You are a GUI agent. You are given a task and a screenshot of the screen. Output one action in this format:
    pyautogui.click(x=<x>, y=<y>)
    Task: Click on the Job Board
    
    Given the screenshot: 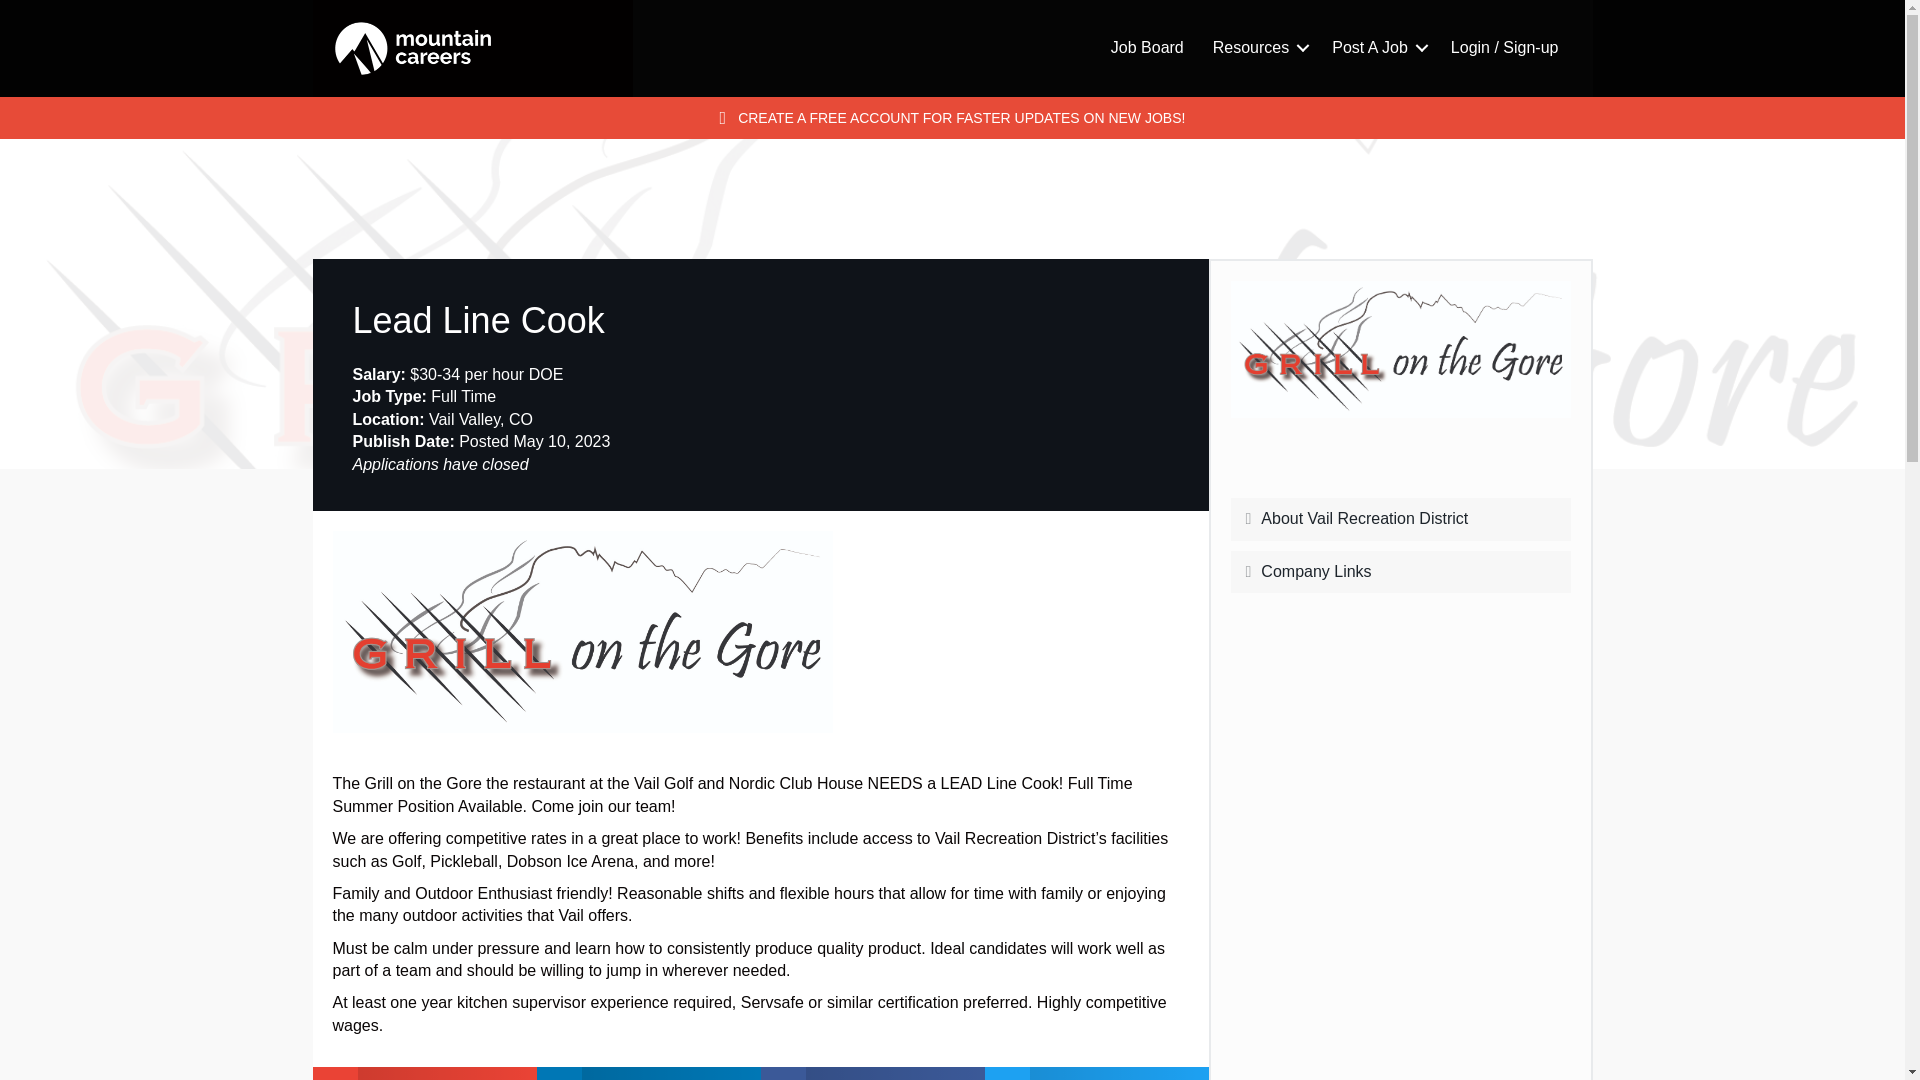 What is the action you would take?
    pyautogui.click(x=1147, y=48)
    